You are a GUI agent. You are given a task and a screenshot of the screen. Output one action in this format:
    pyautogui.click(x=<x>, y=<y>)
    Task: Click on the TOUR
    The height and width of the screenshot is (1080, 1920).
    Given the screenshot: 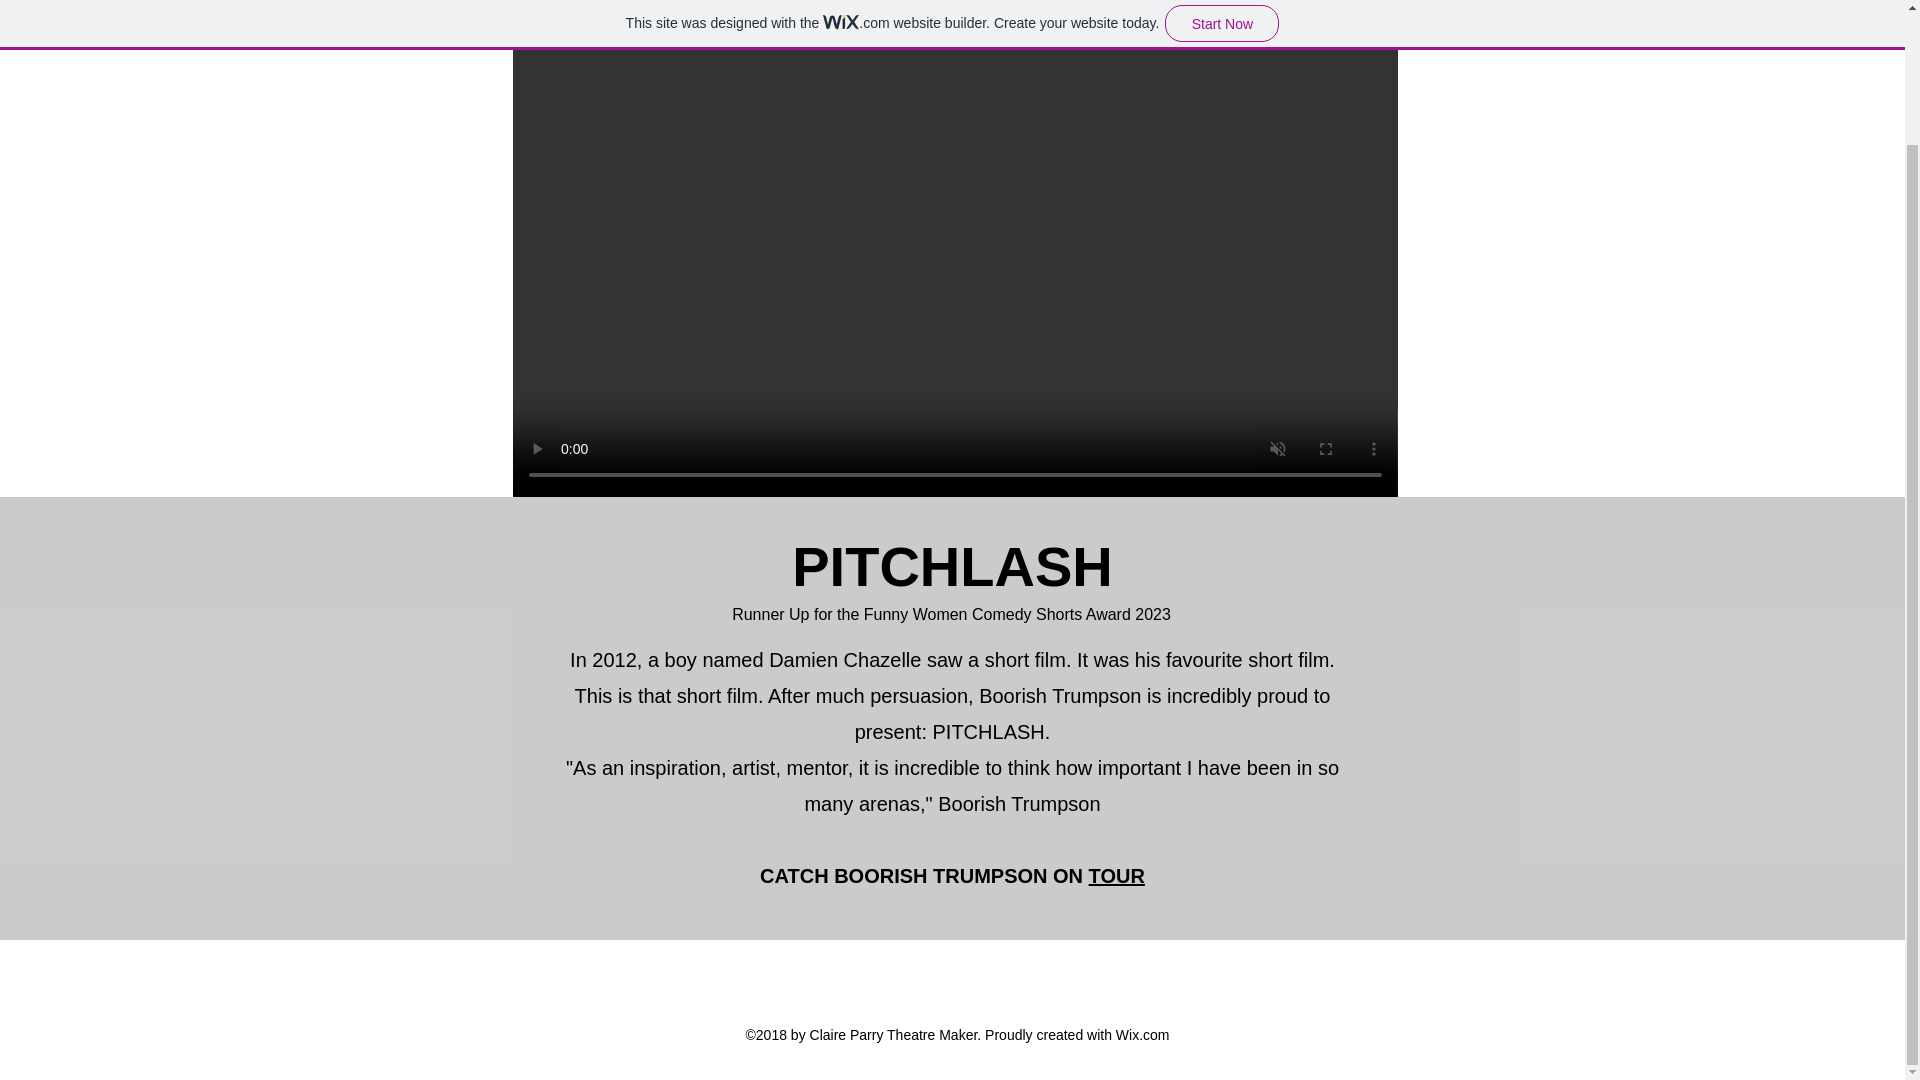 What is the action you would take?
    pyautogui.click(x=1116, y=876)
    